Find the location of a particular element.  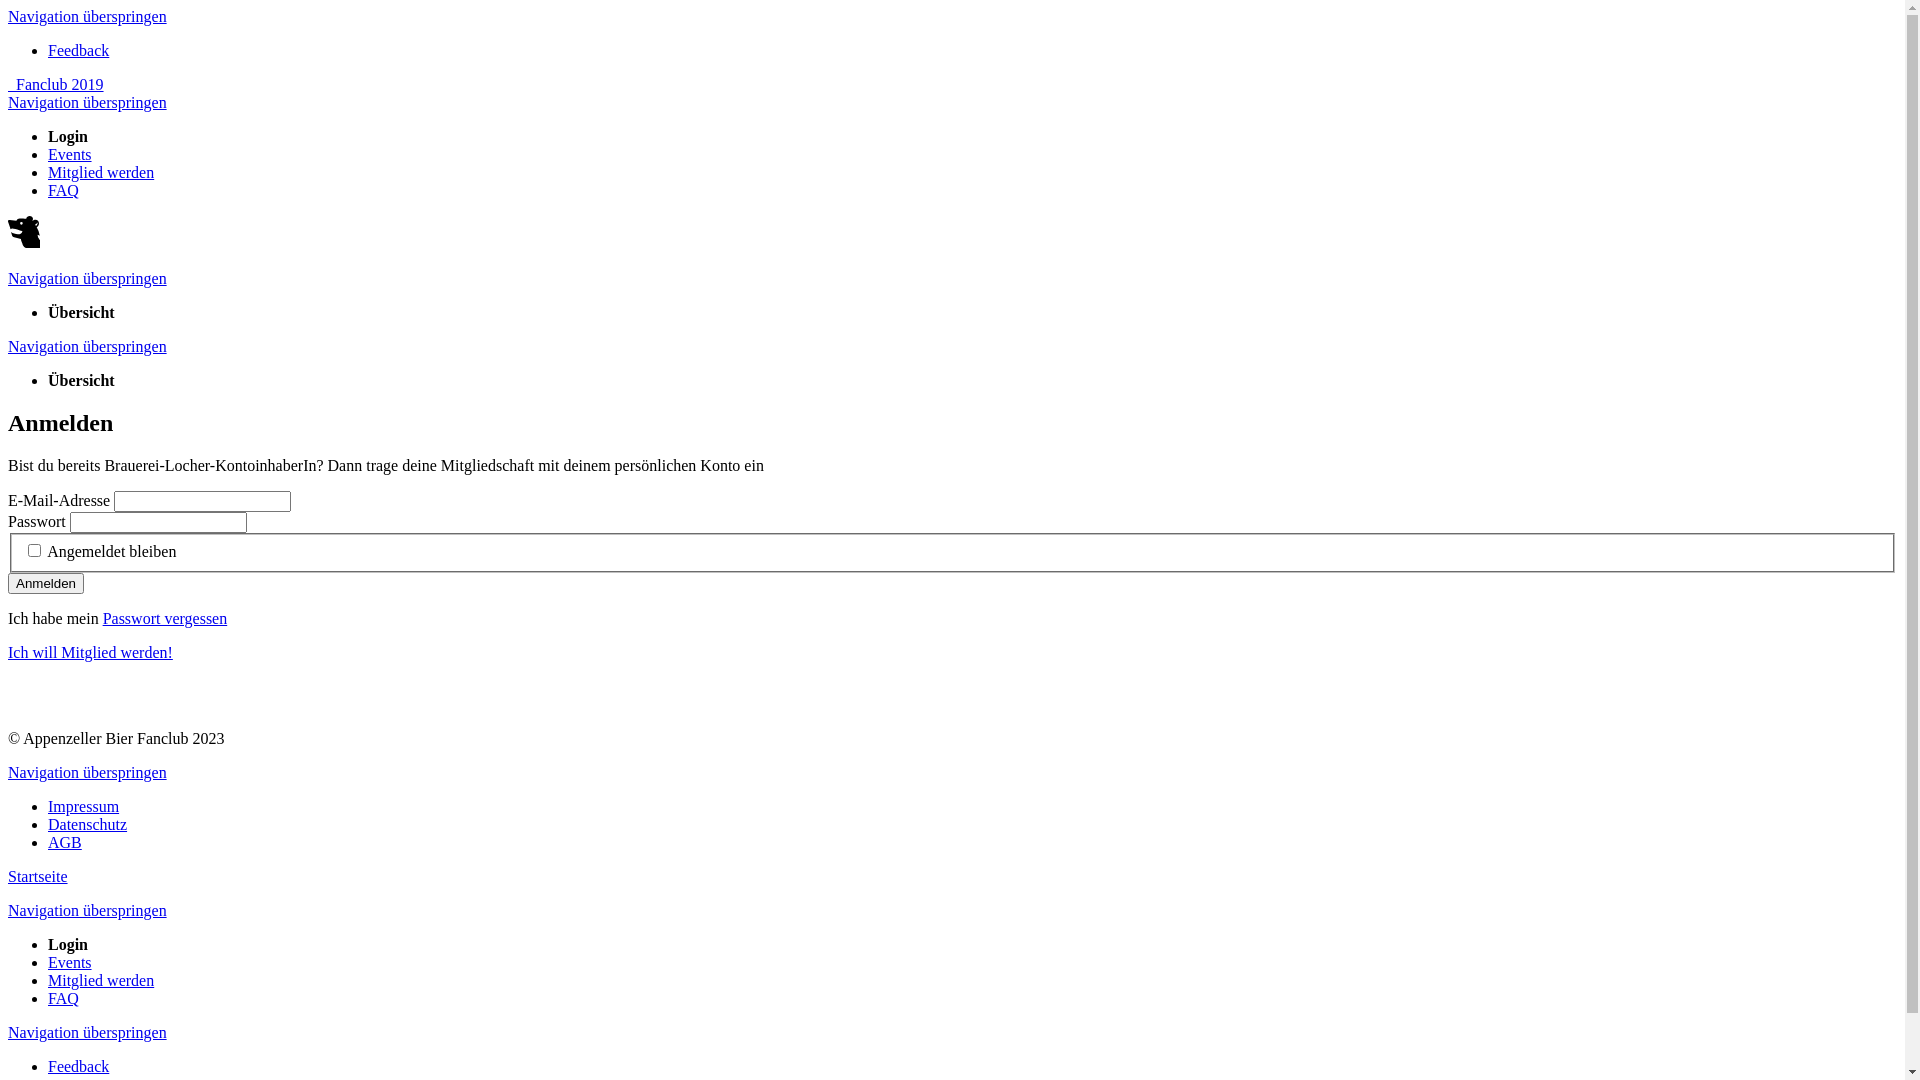

Impressum is located at coordinates (84, 806).